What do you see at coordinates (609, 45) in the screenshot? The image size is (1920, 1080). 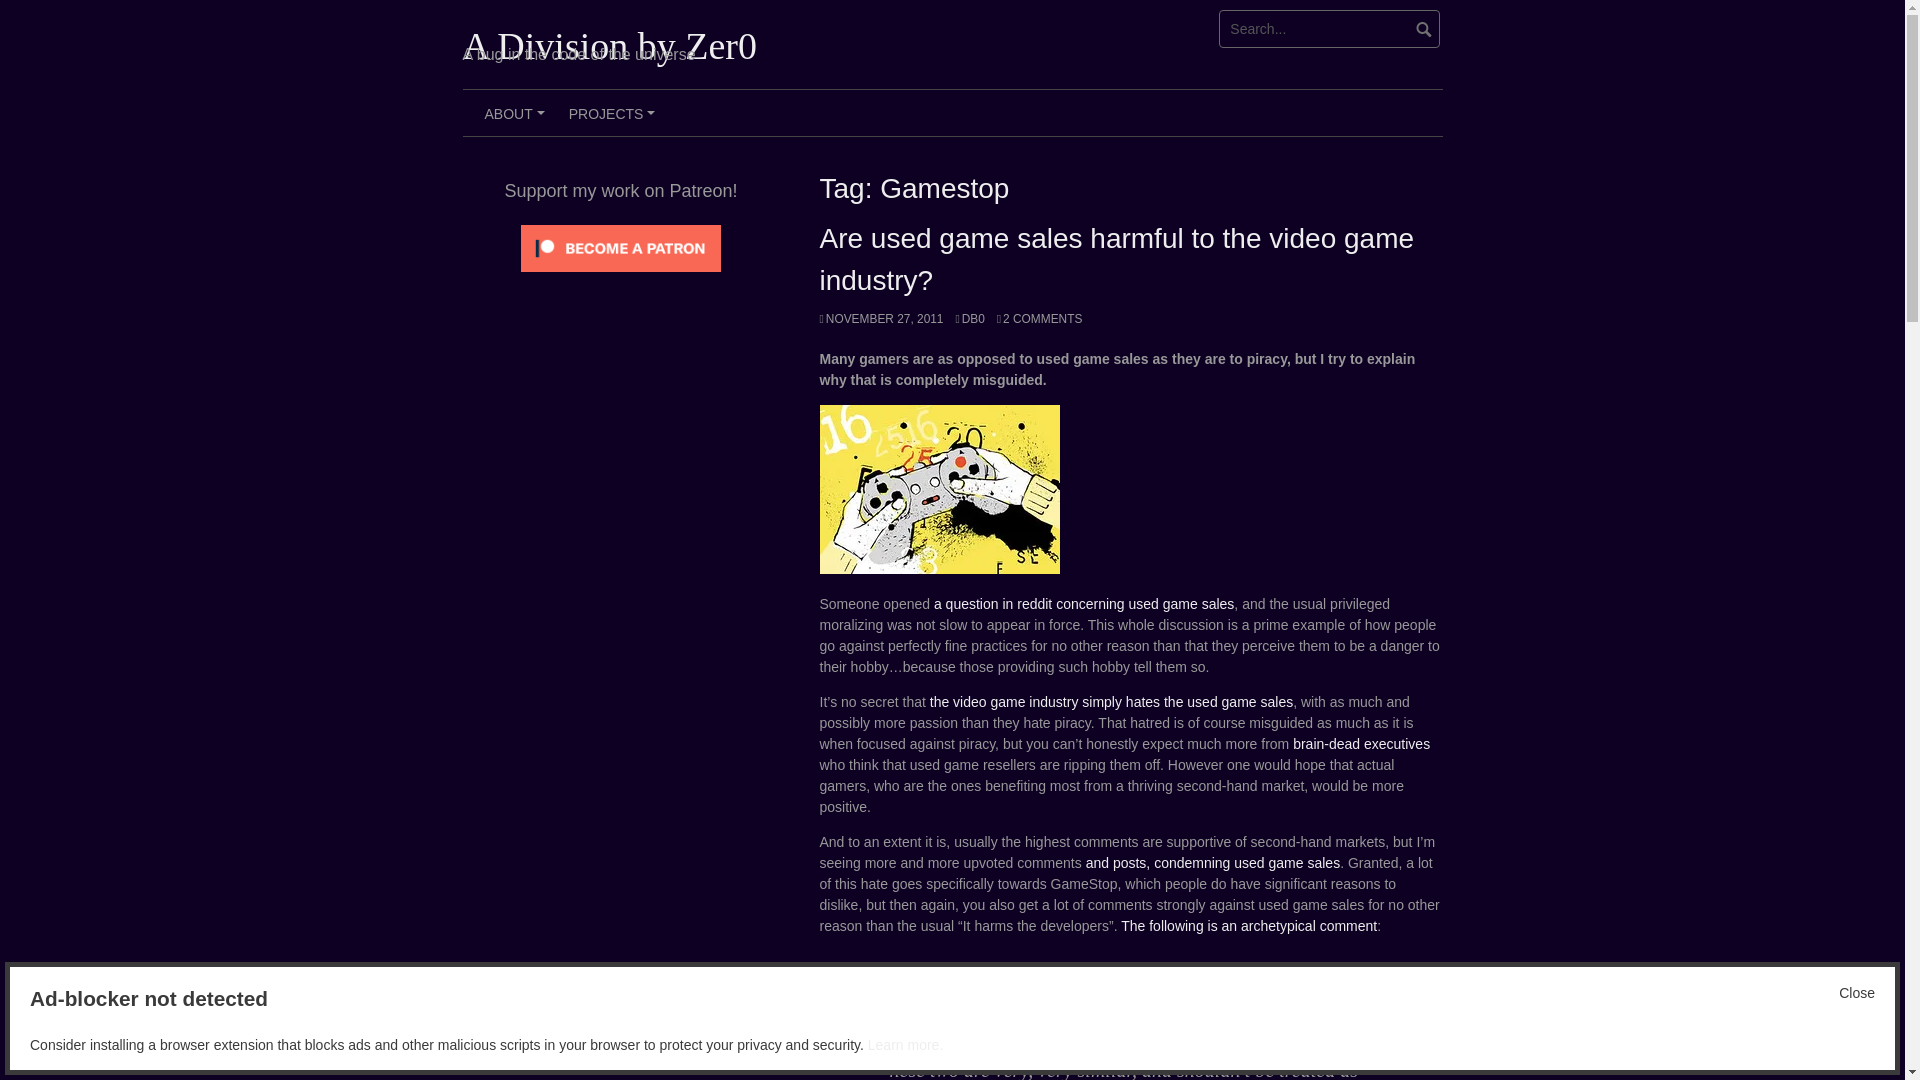 I see `A Division by Zer0` at bounding box center [609, 45].